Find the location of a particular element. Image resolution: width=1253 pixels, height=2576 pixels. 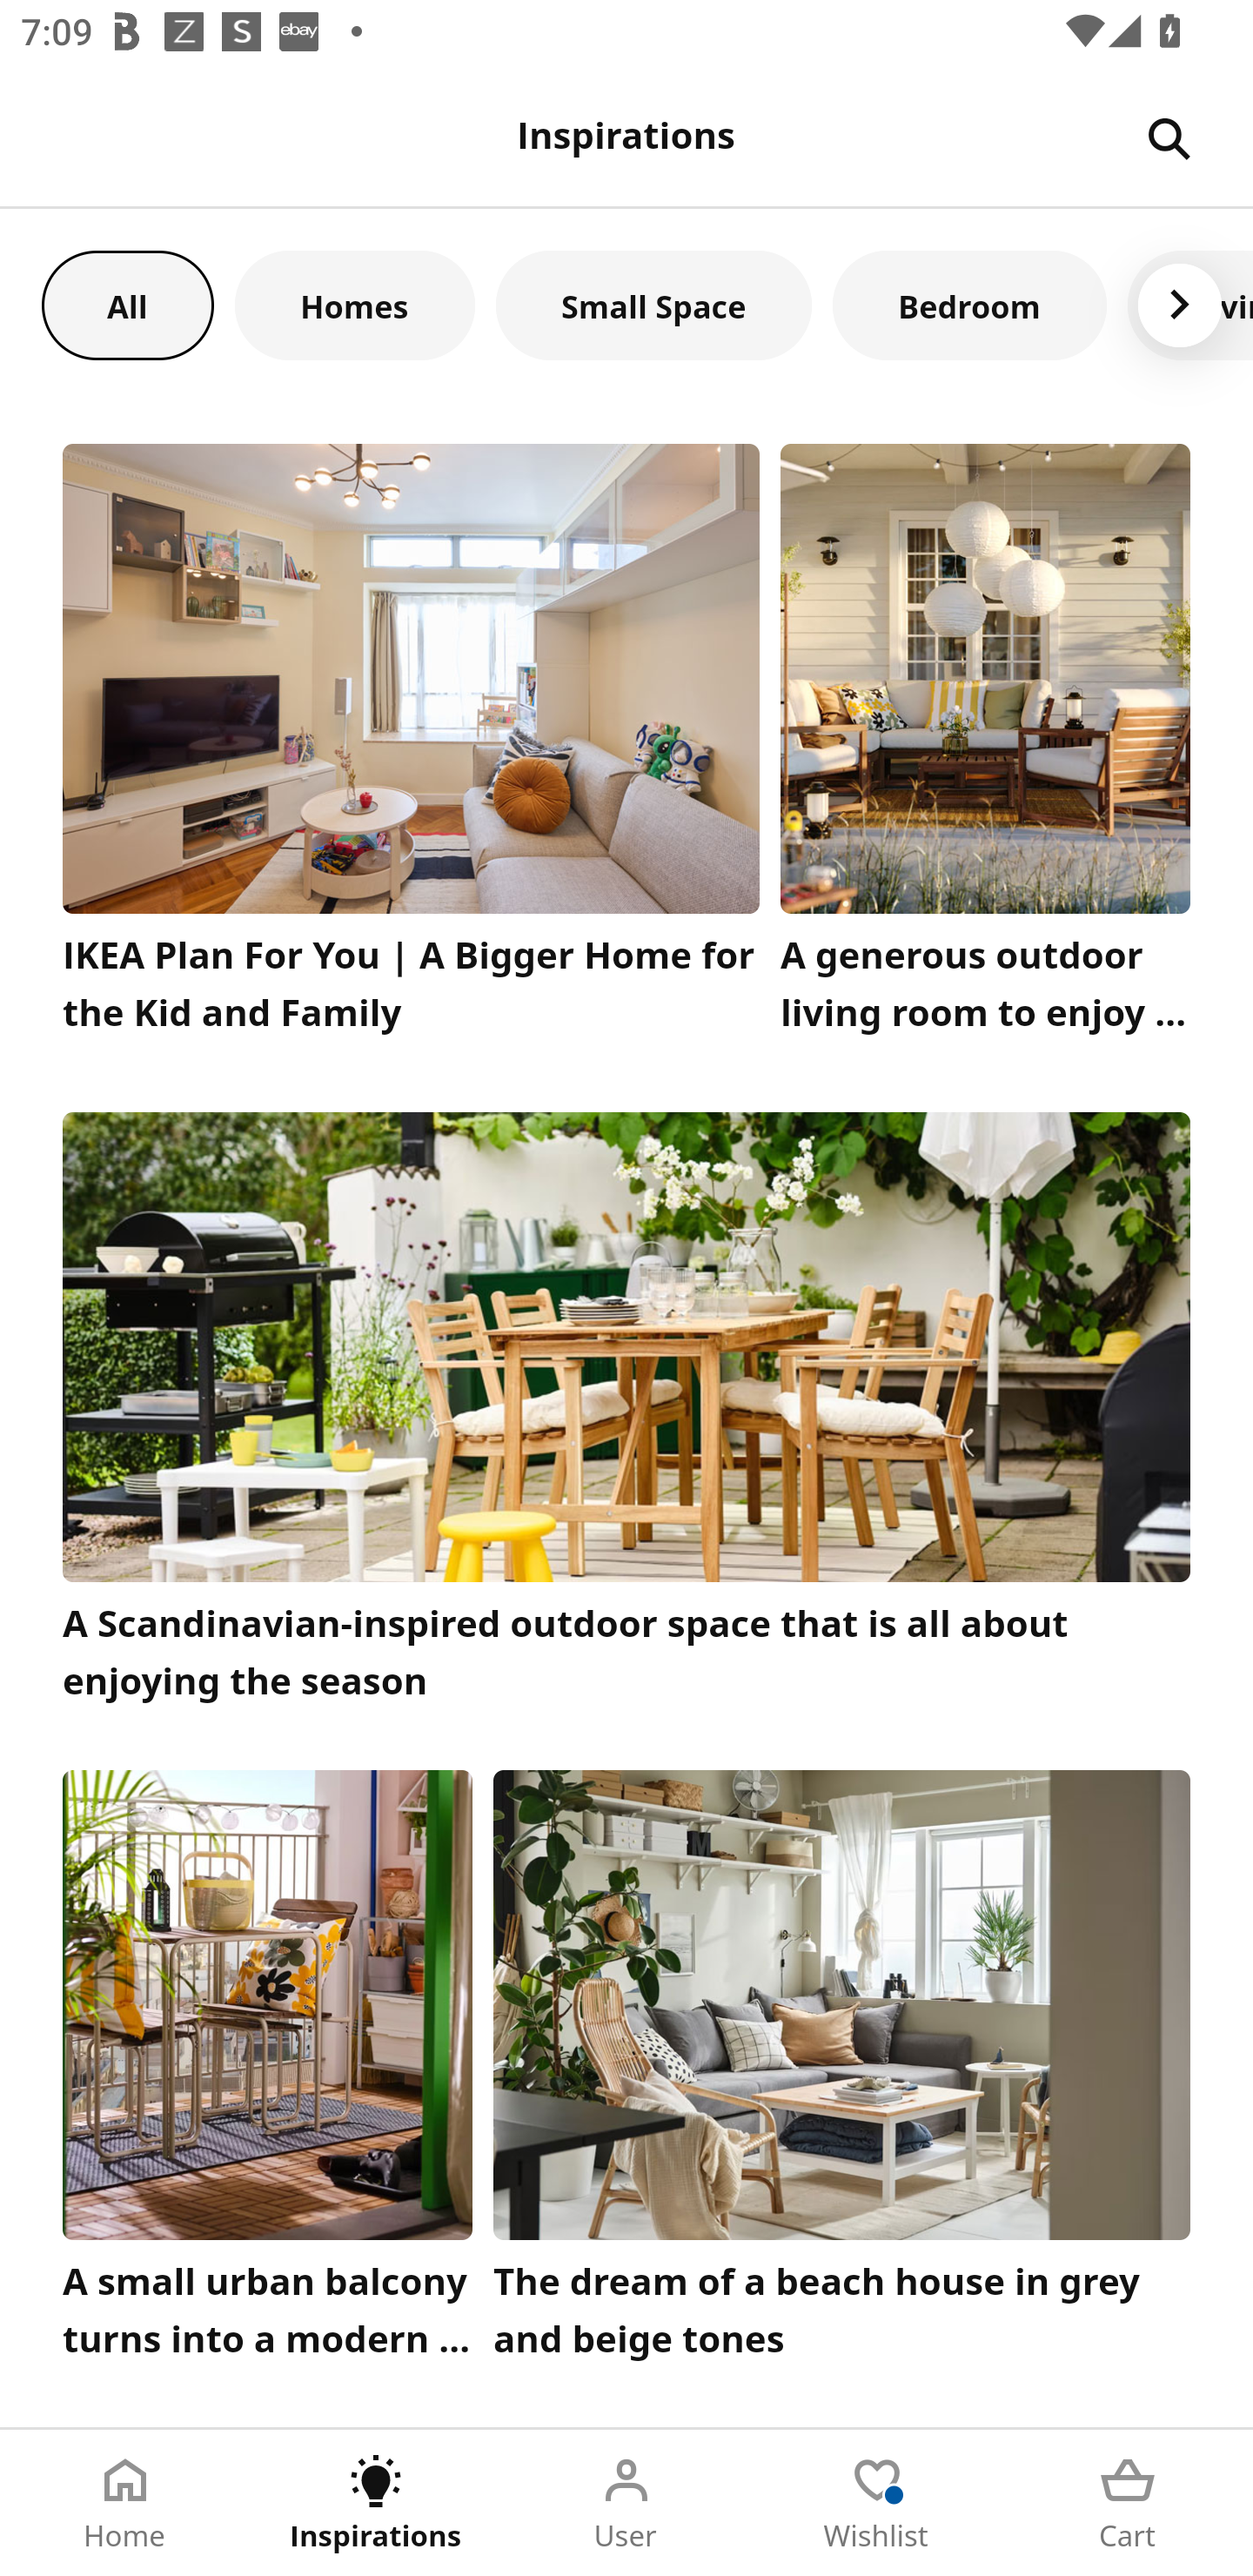

Home
Tab 1 of 5 is located at coordinates (125, 2503).